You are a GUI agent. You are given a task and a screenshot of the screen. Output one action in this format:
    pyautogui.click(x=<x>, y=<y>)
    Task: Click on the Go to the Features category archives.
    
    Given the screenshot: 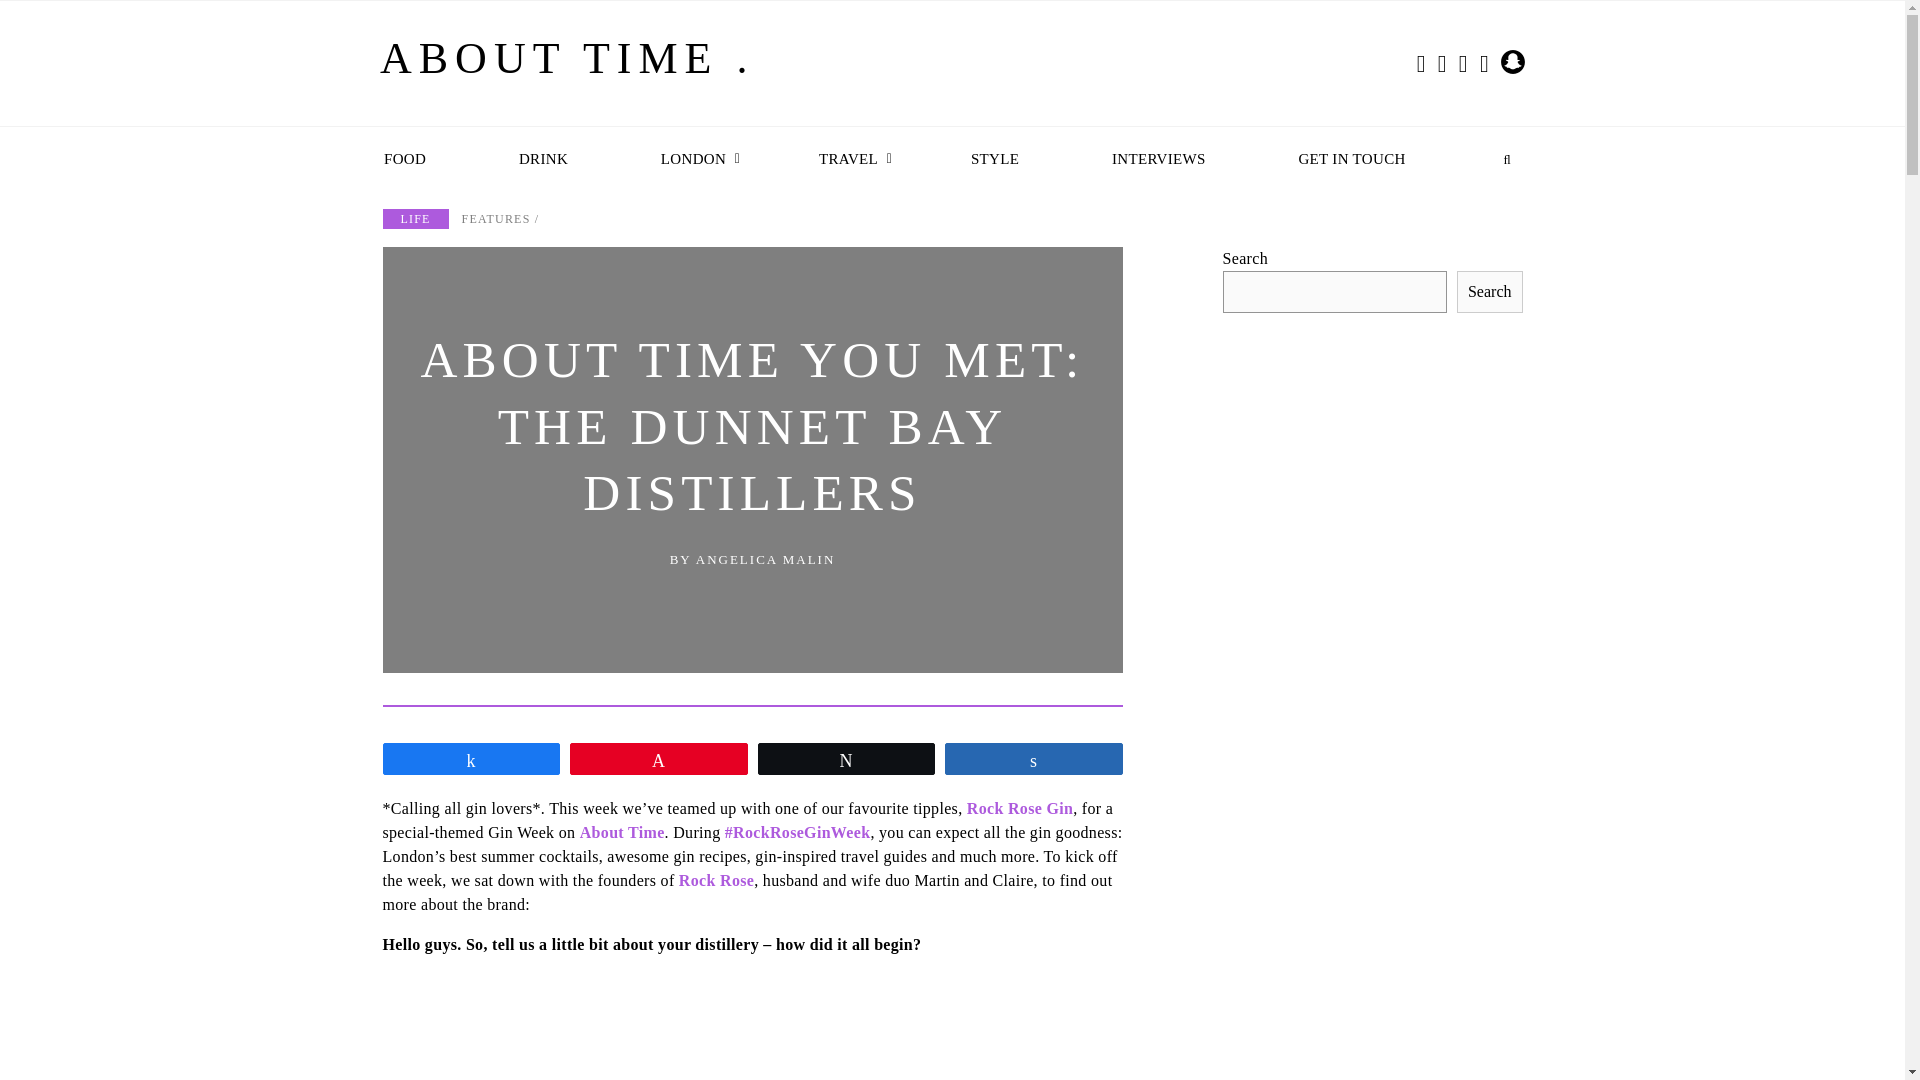 What is the action you would take?
    pyautogui.click(x=496, y=218)
    